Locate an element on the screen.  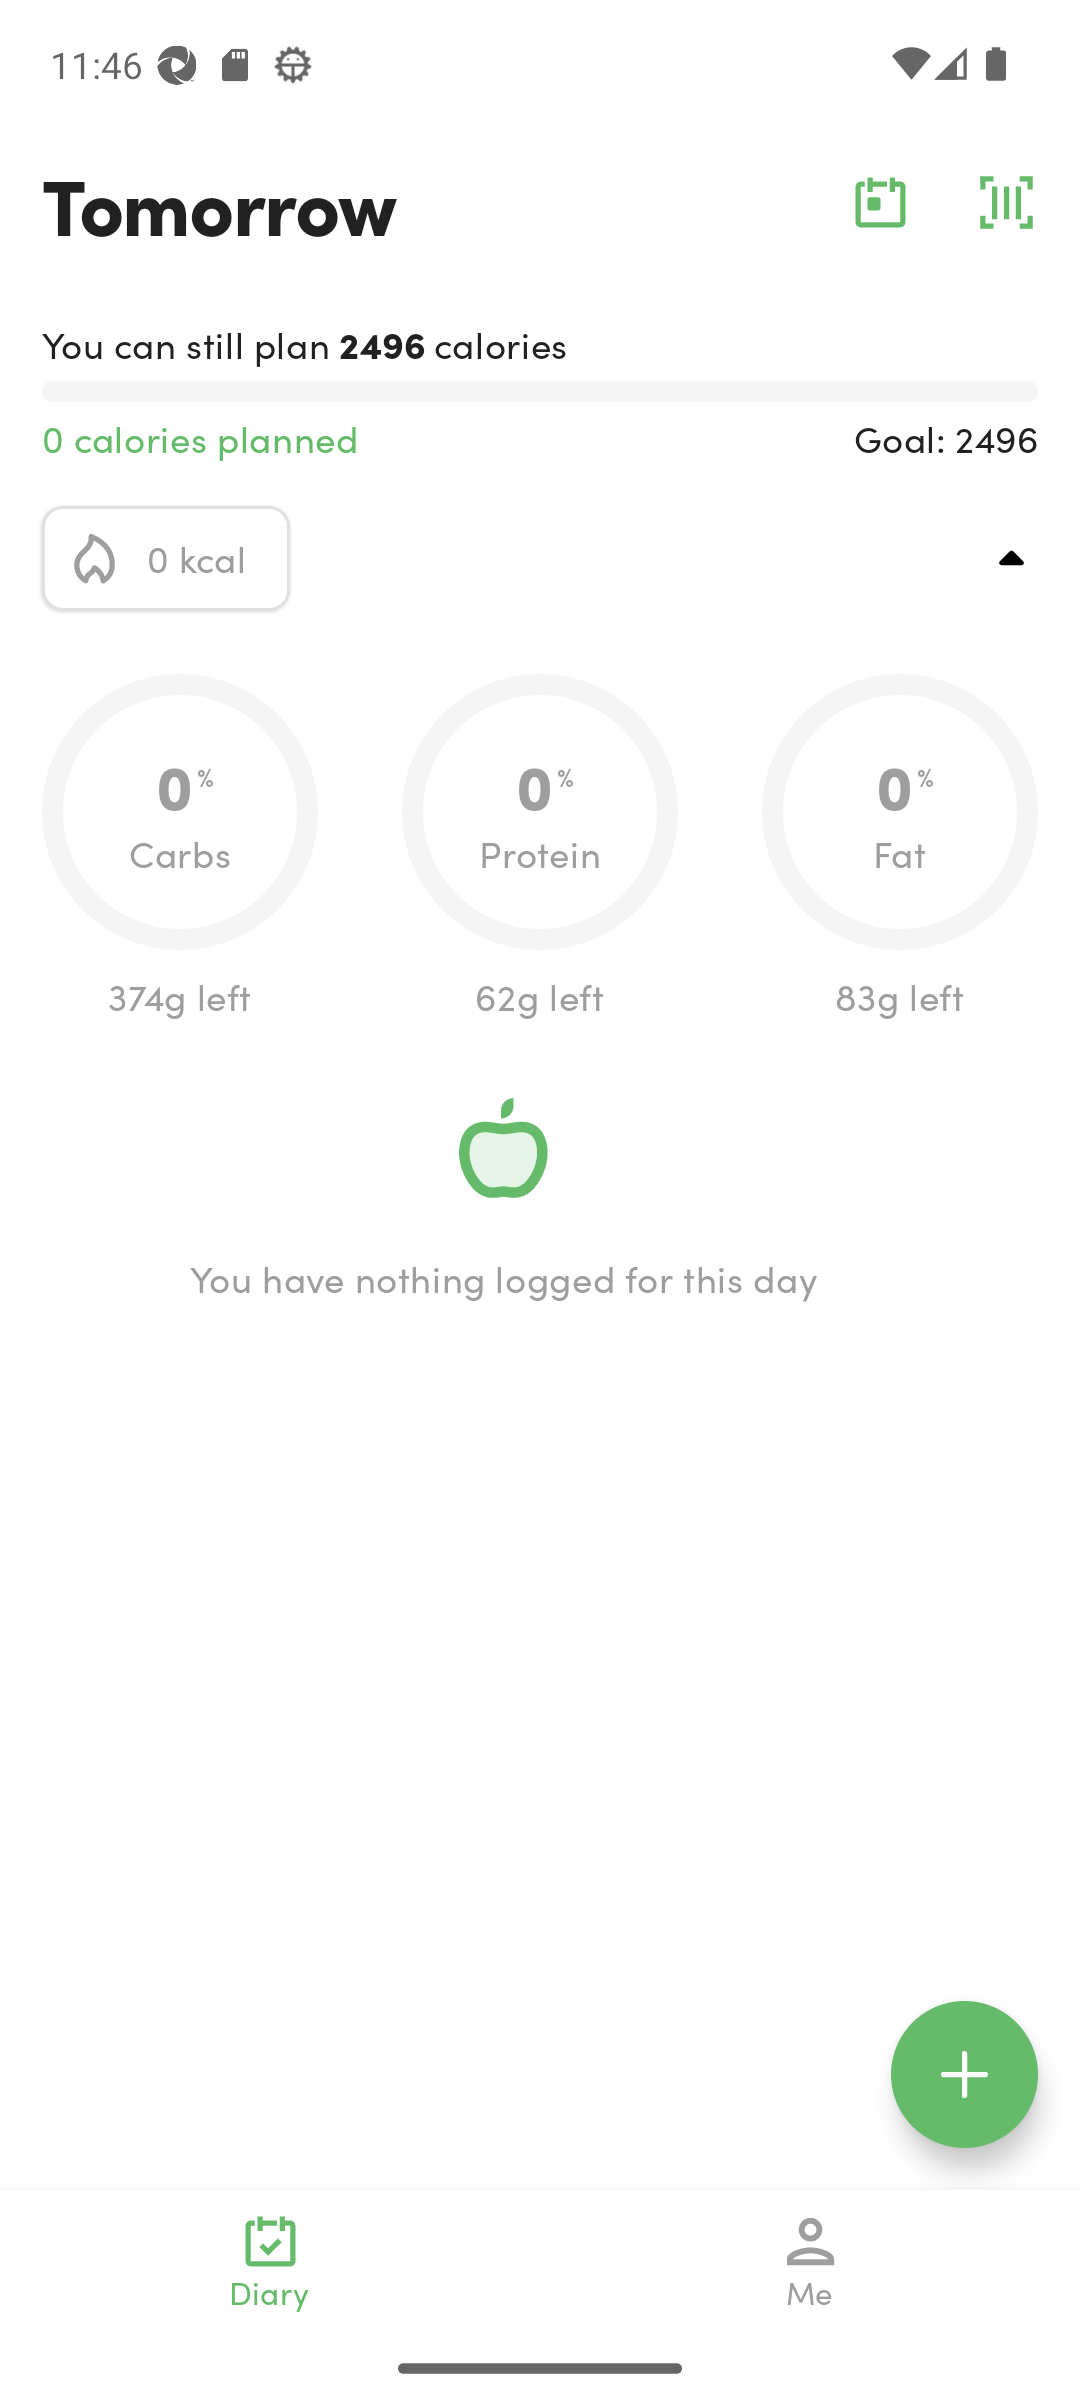
top_right_action is located at coordinates (1012, 558).